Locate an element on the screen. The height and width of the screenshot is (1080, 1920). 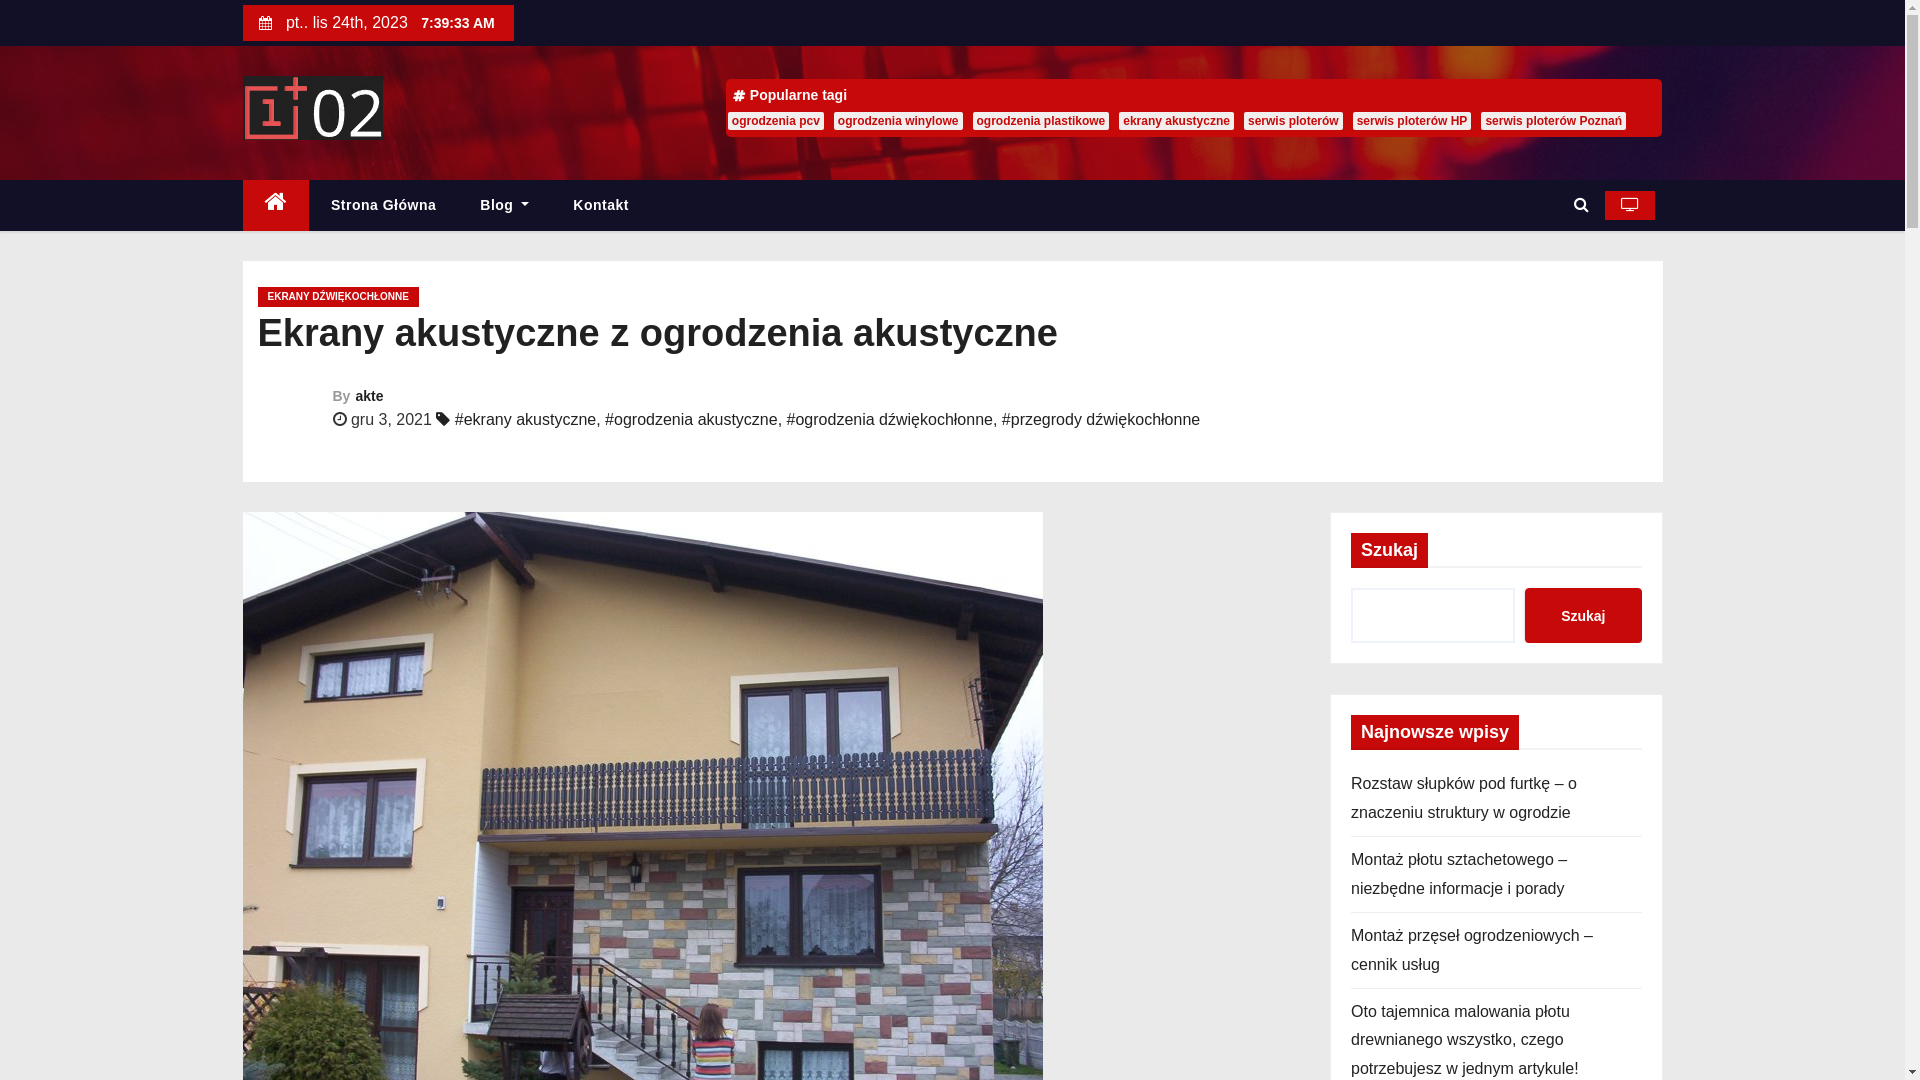
Szukaj is located at coordinates (1583, 616).